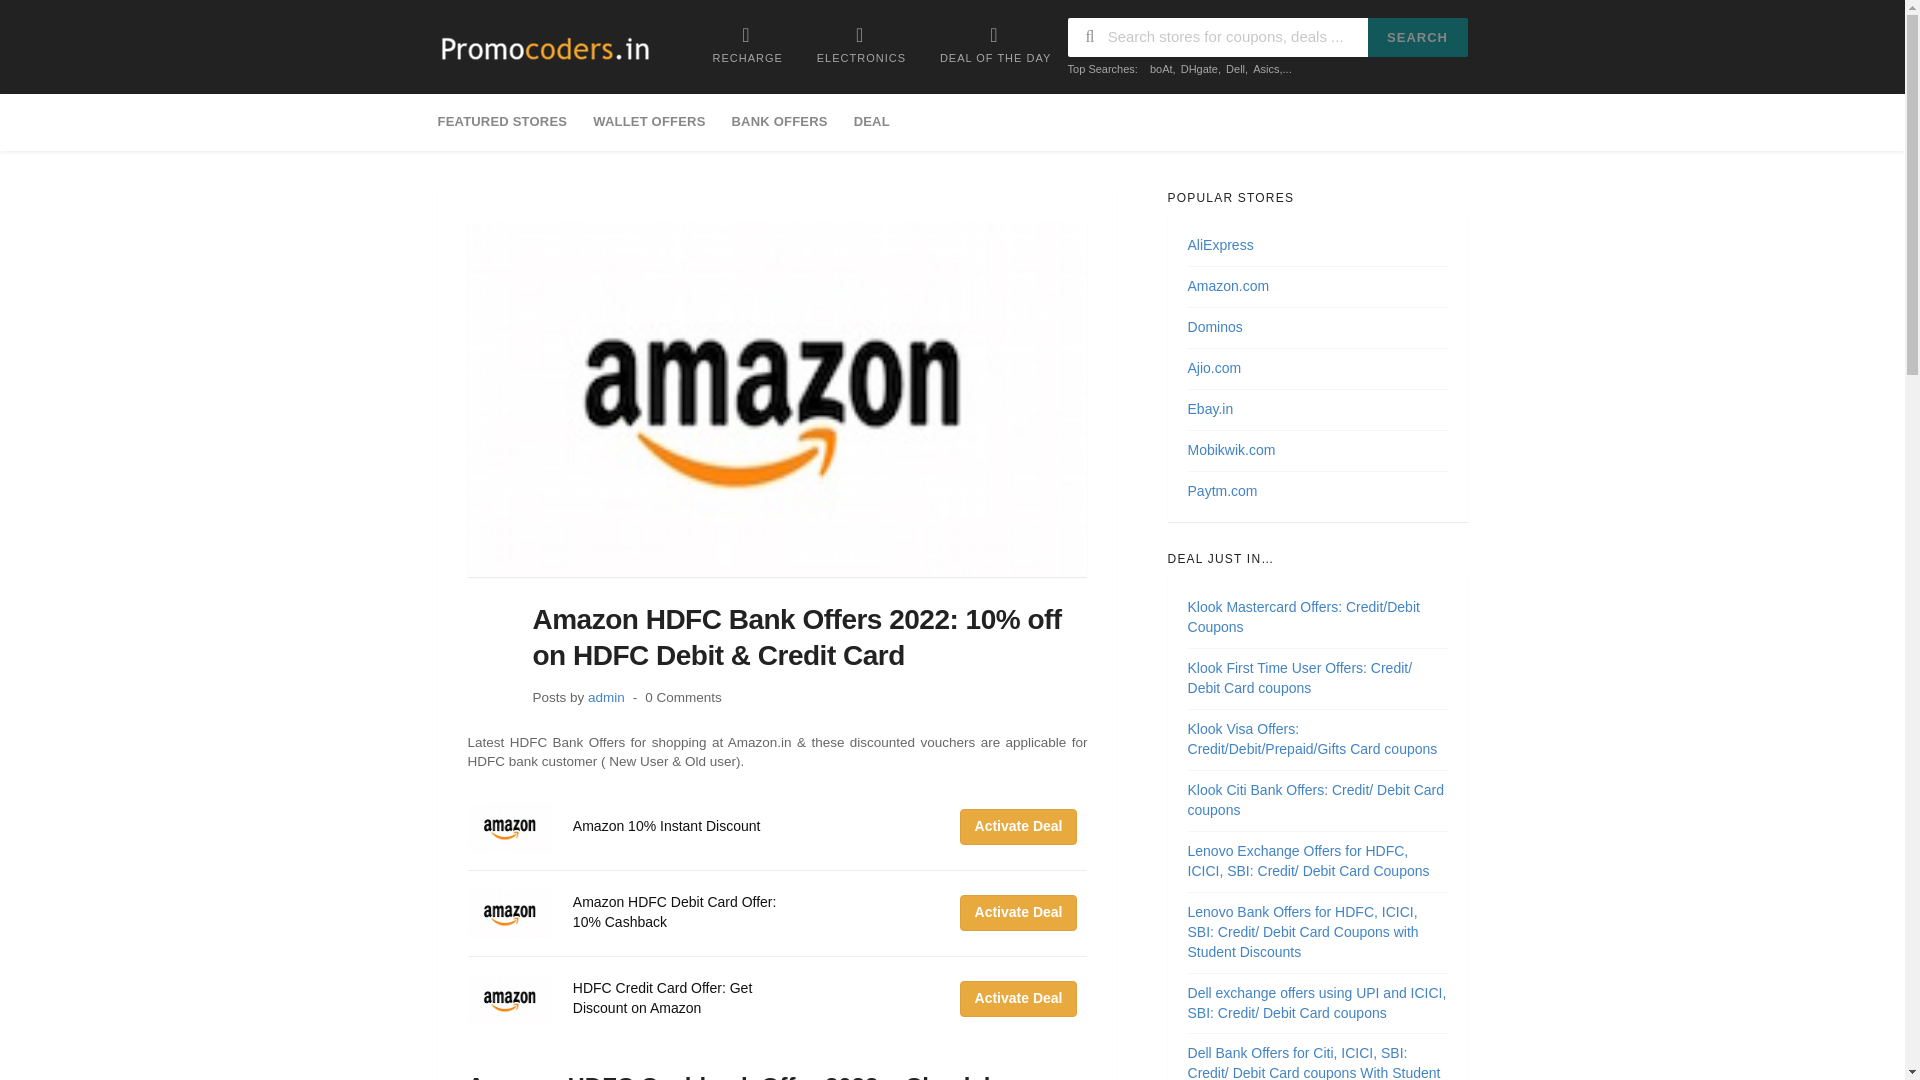 The height and width of the screenshot is (1080, 1920). What do you see at coordinates (648, 122) in the screenshot?
I see `WALLET OFFERS` at bounding box center [648, 122].